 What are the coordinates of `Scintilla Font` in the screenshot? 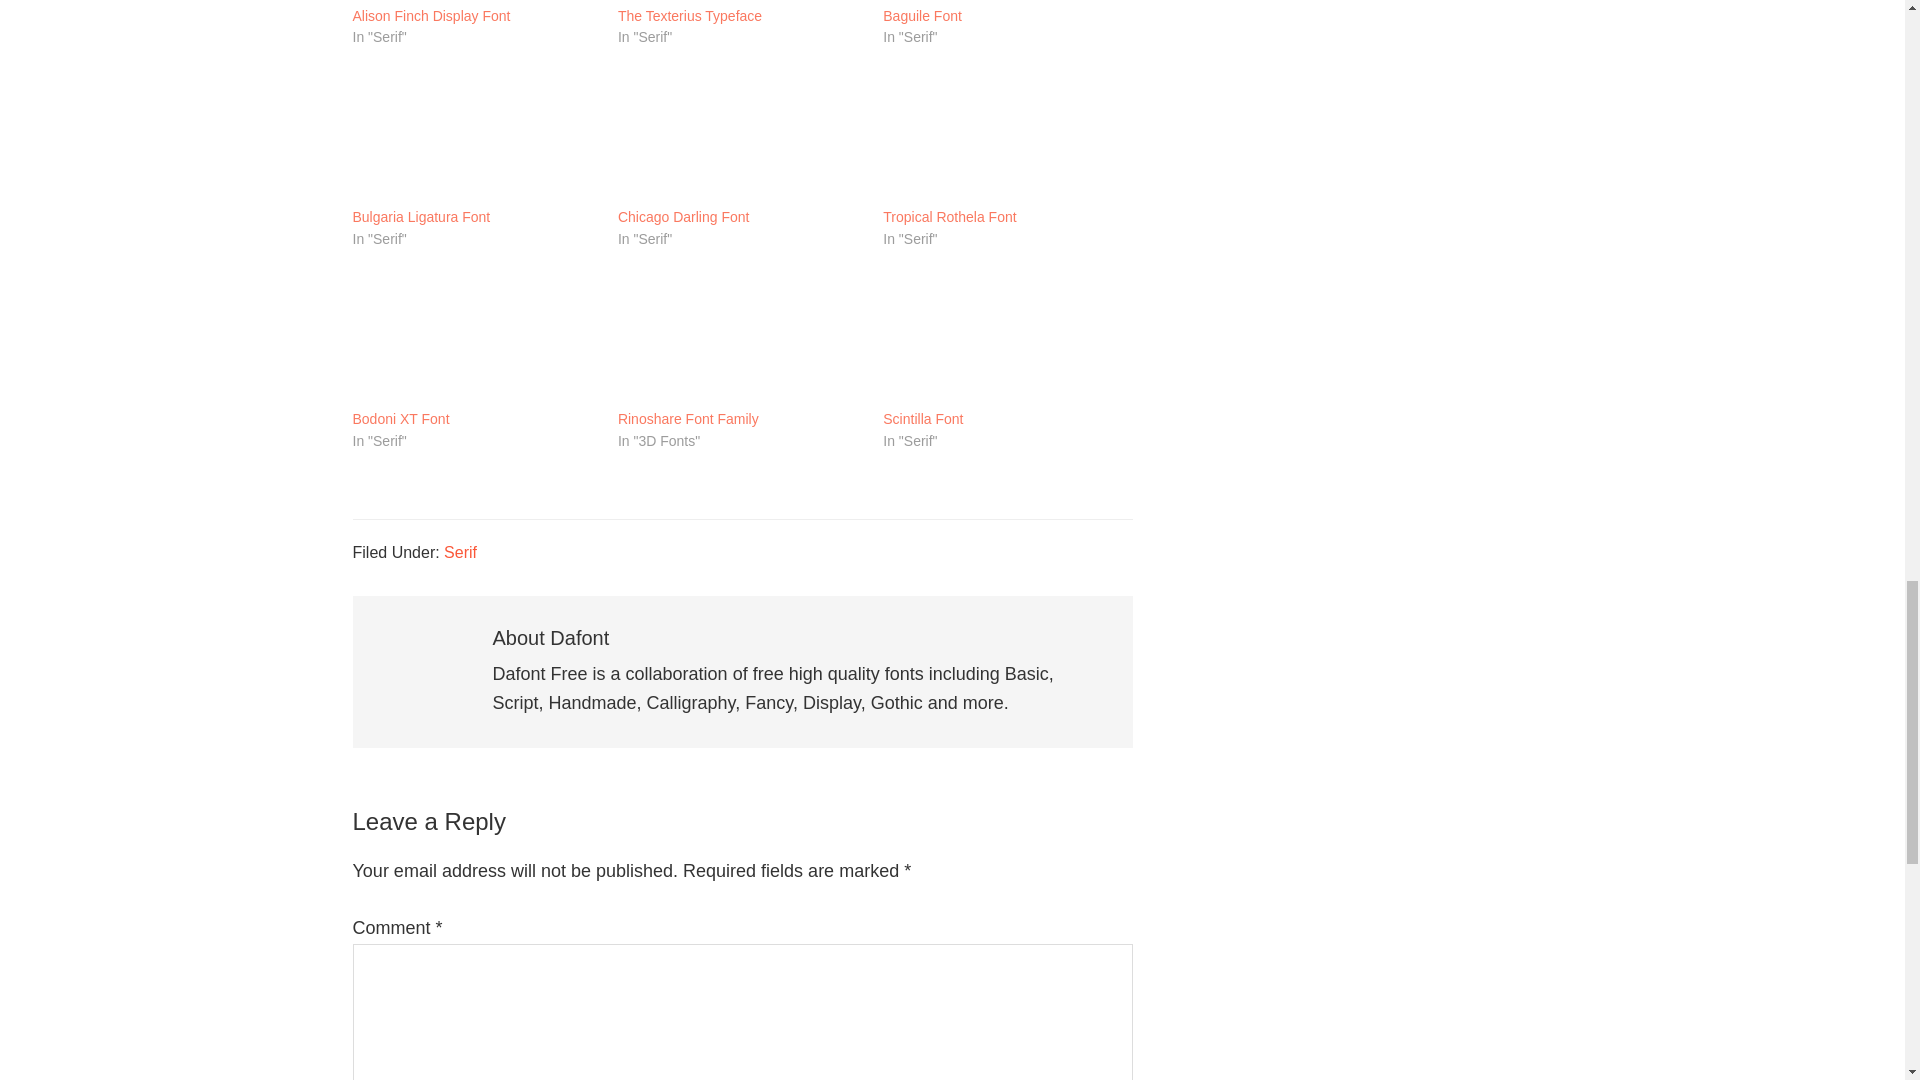 It's located at (1006, 338).